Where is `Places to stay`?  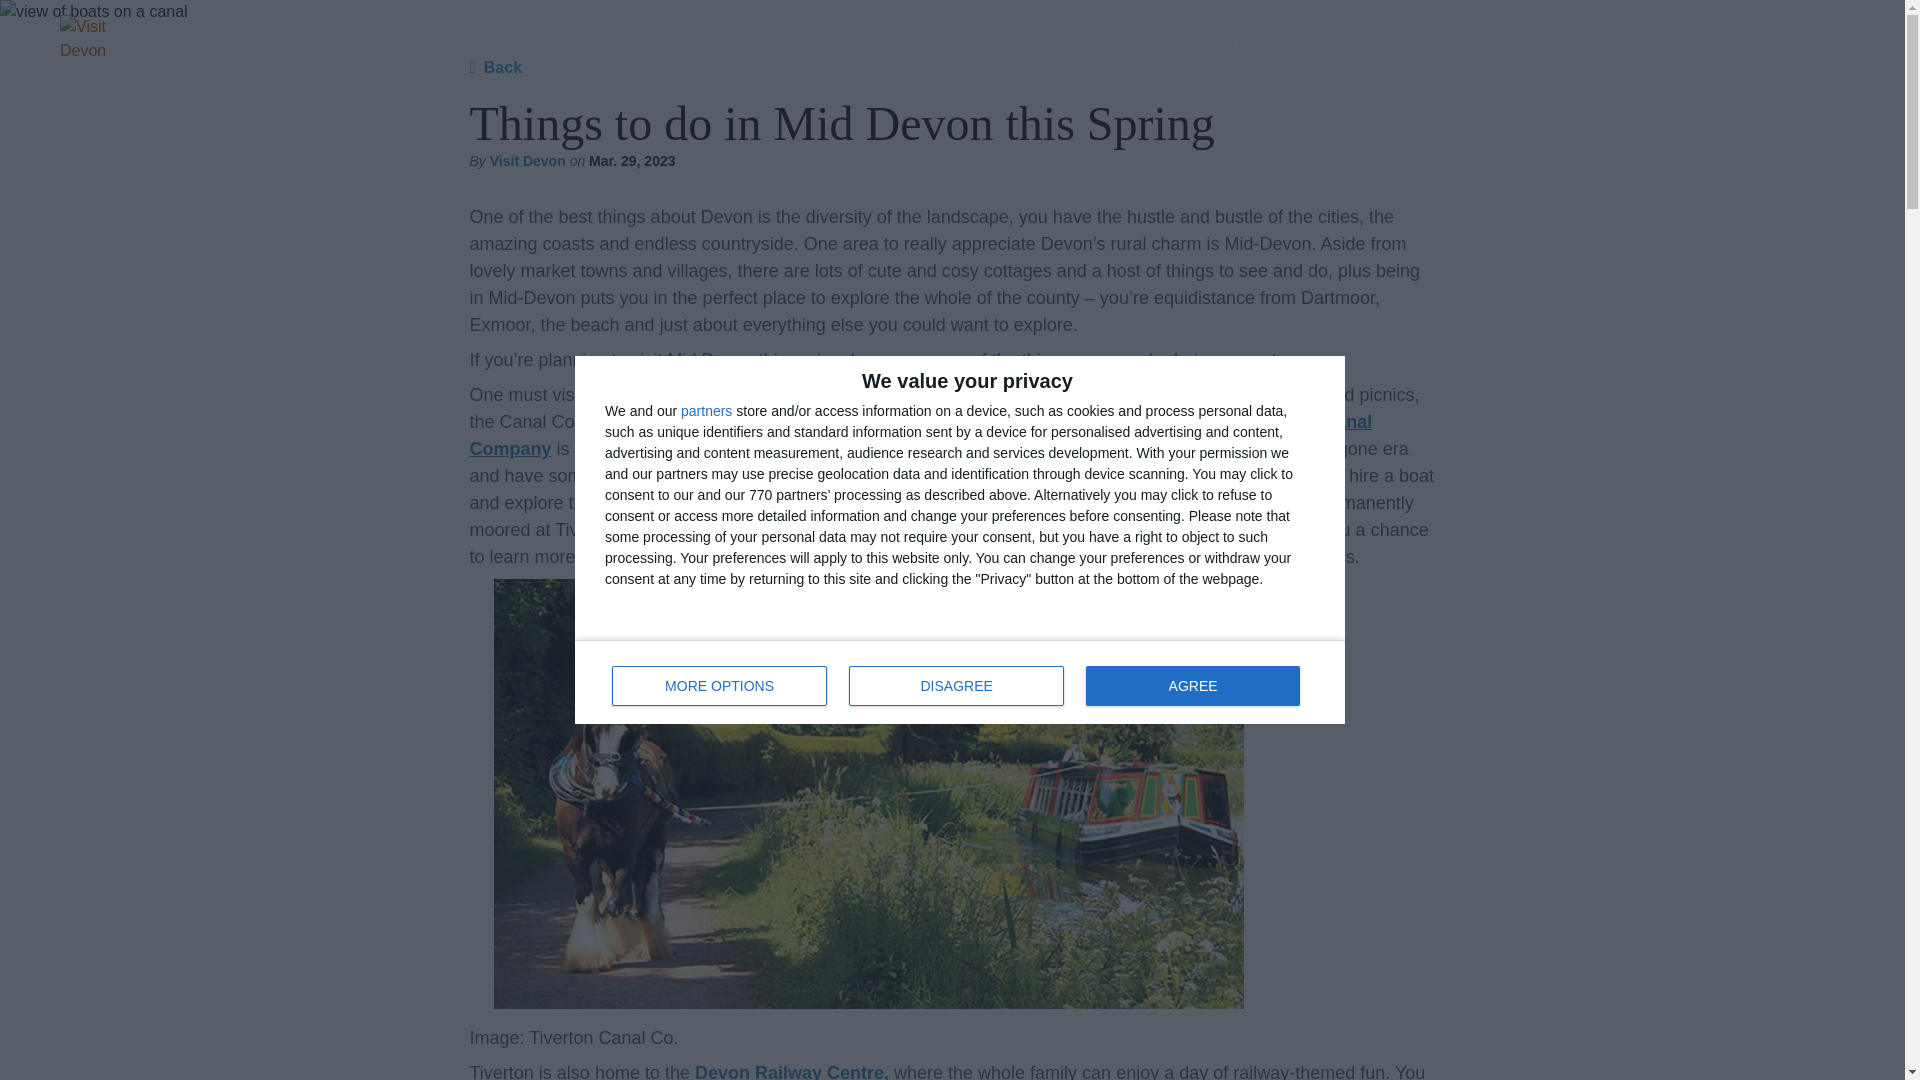
Places to stay is located at coordinates (1802, 40).